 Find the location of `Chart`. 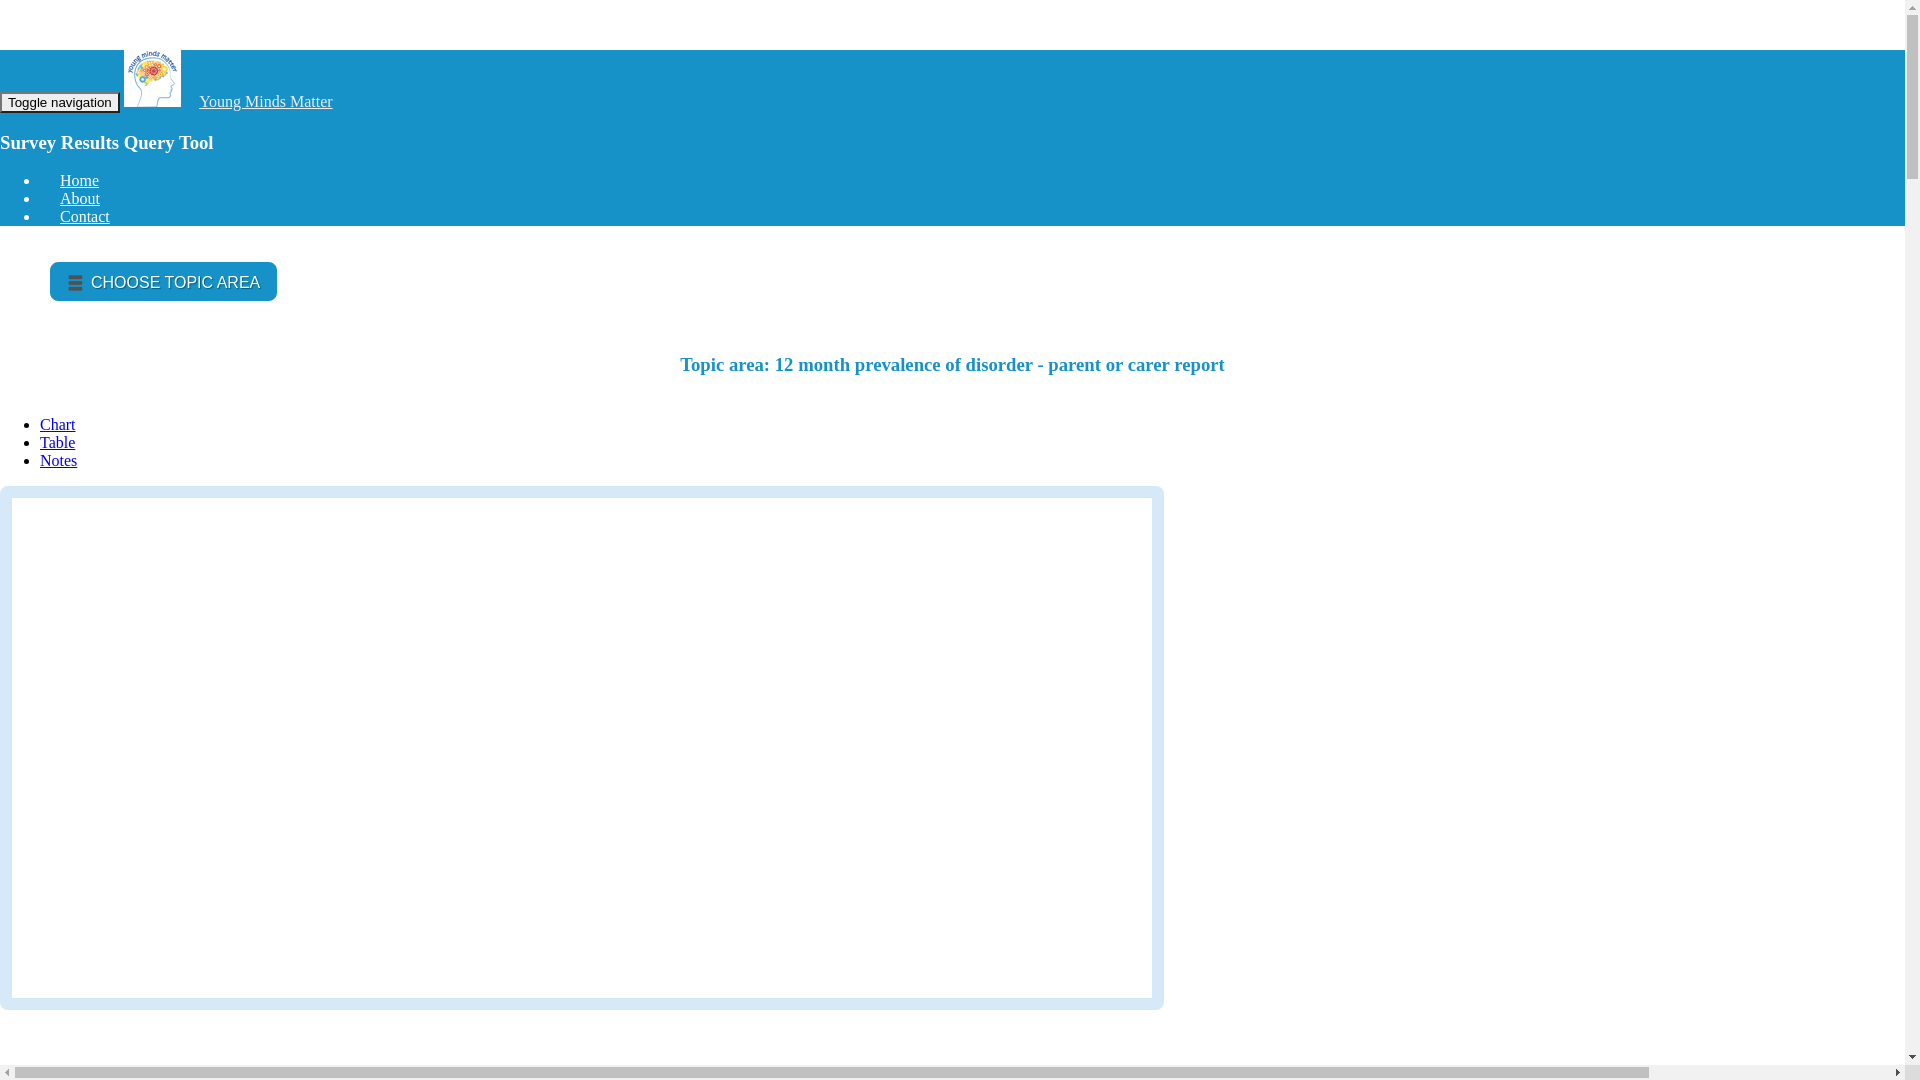

Chart is located at coordinates (58, 424).